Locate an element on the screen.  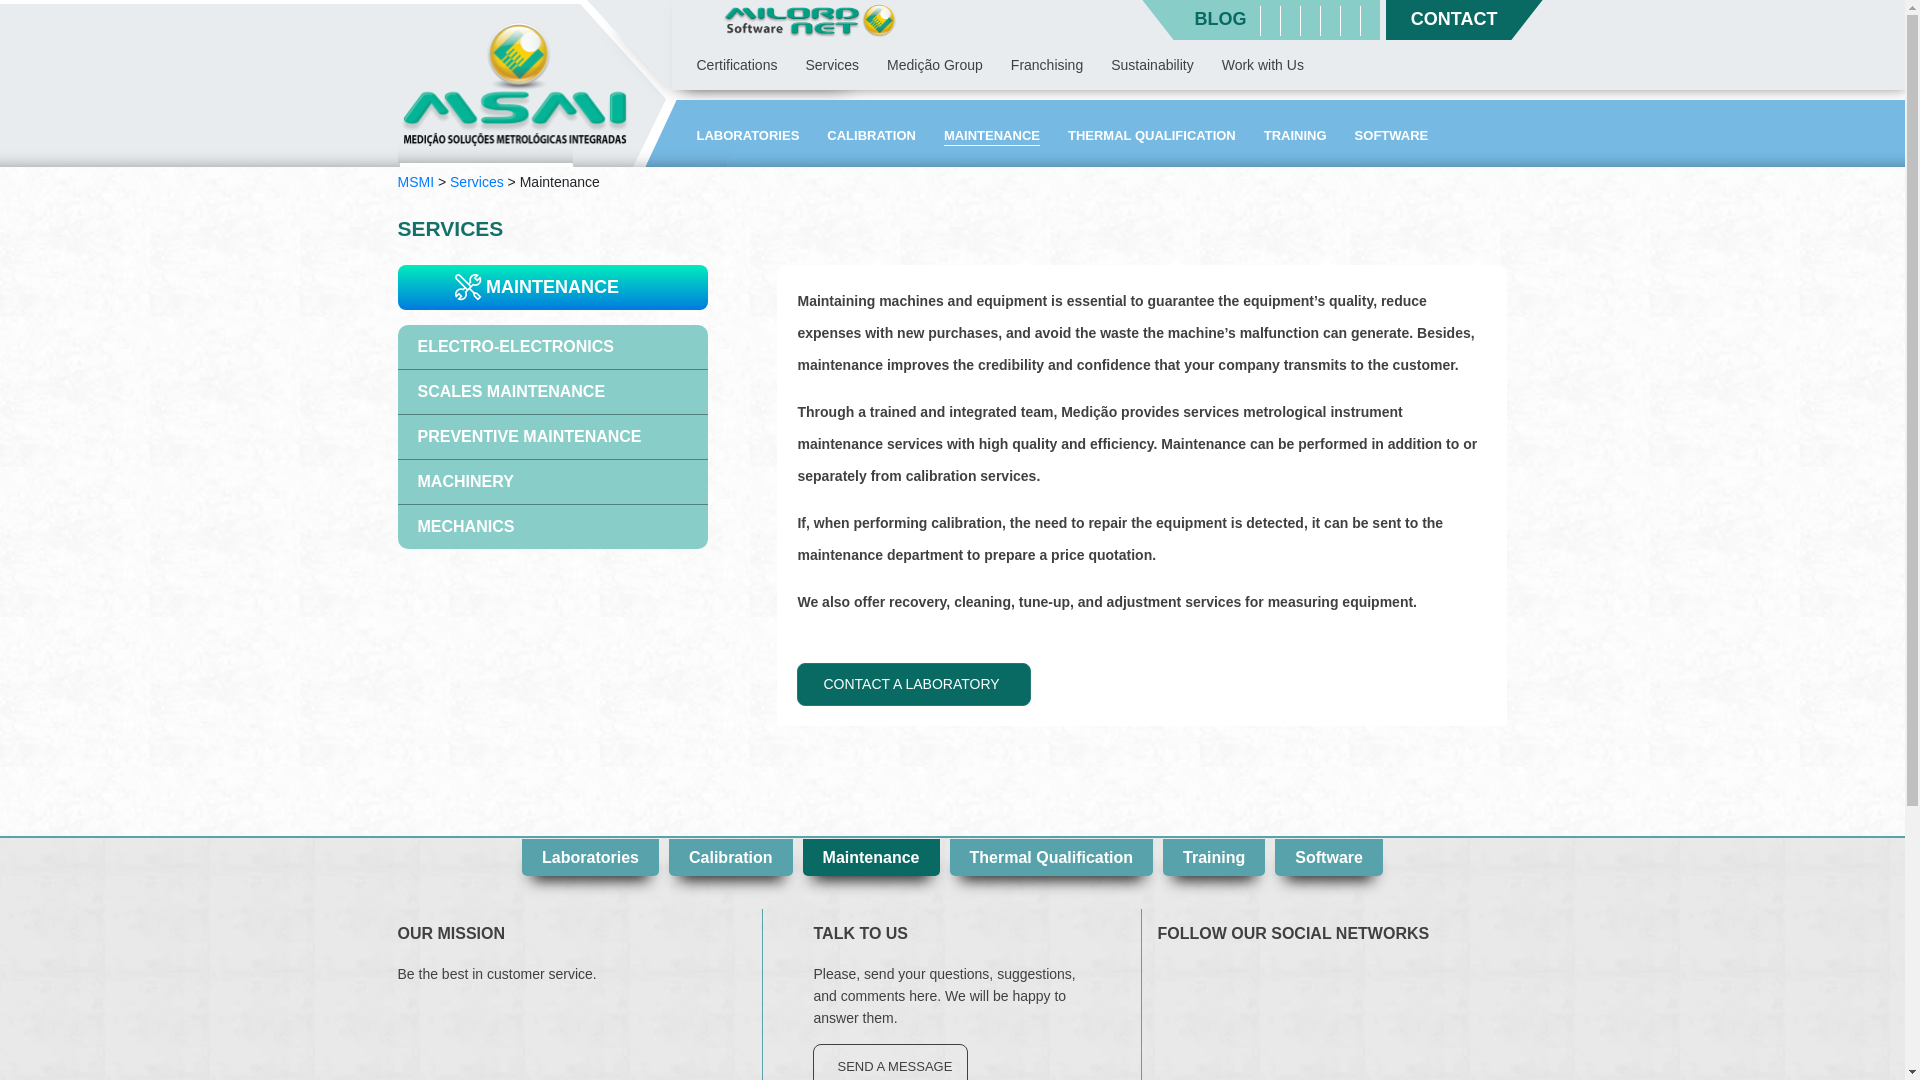
CALIBRATION is located at coordinates (871, 136).